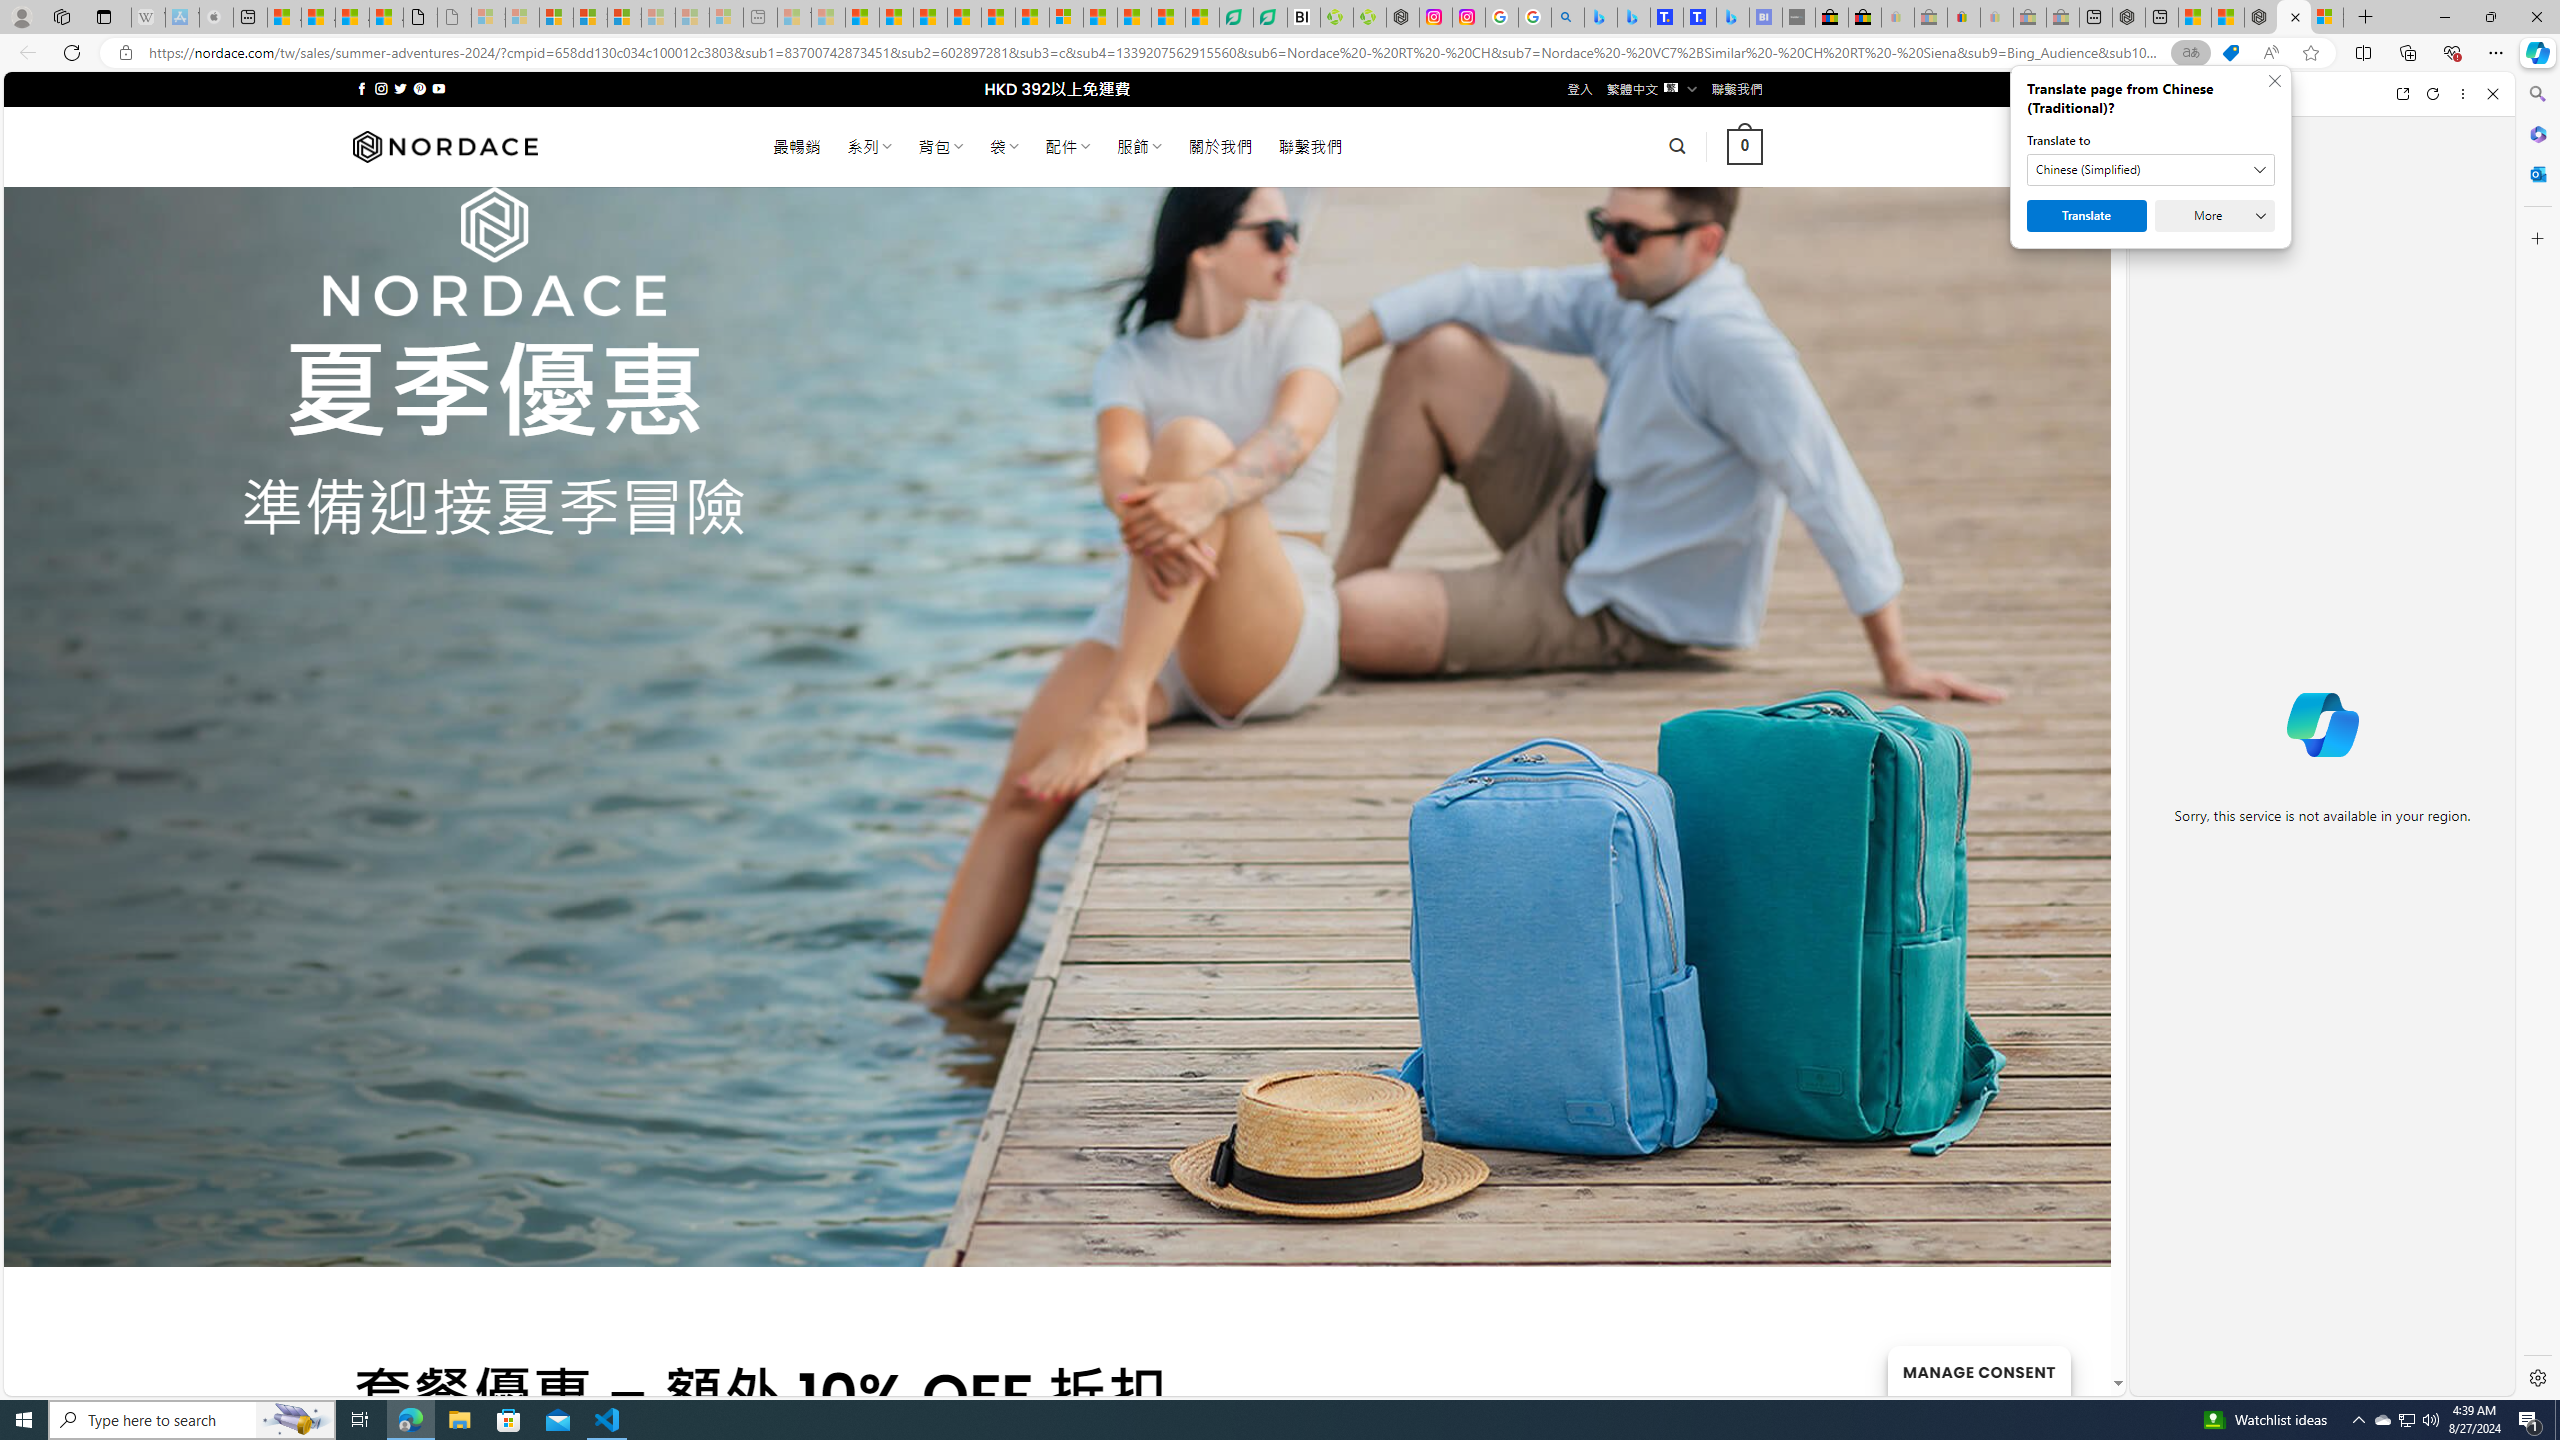 This screenshot has width=2560, height=1440. What do you see at coordinates (522, 17) in the screenshot?
I see `Microsoft Services Agreement - Sleeping` at bounding box center [522, 17].